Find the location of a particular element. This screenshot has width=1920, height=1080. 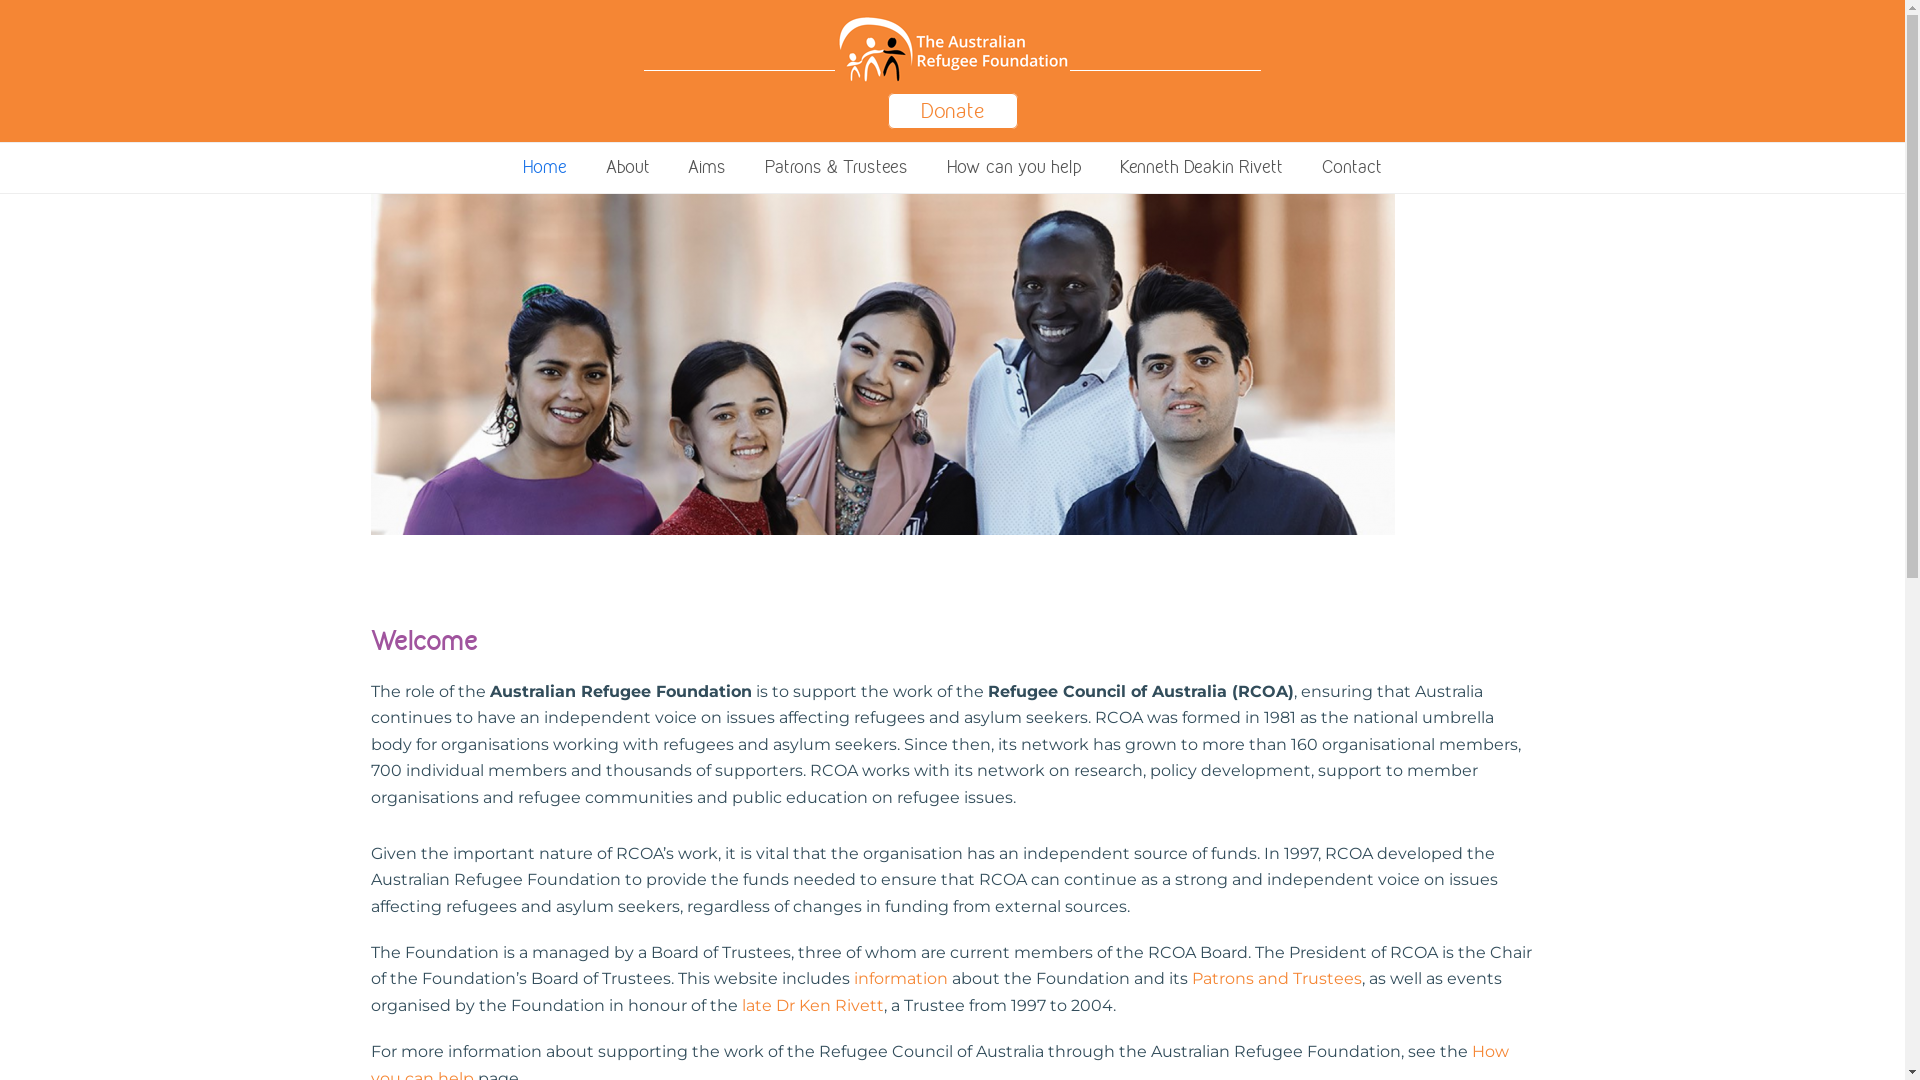

information is located at coordinates (901, 978).